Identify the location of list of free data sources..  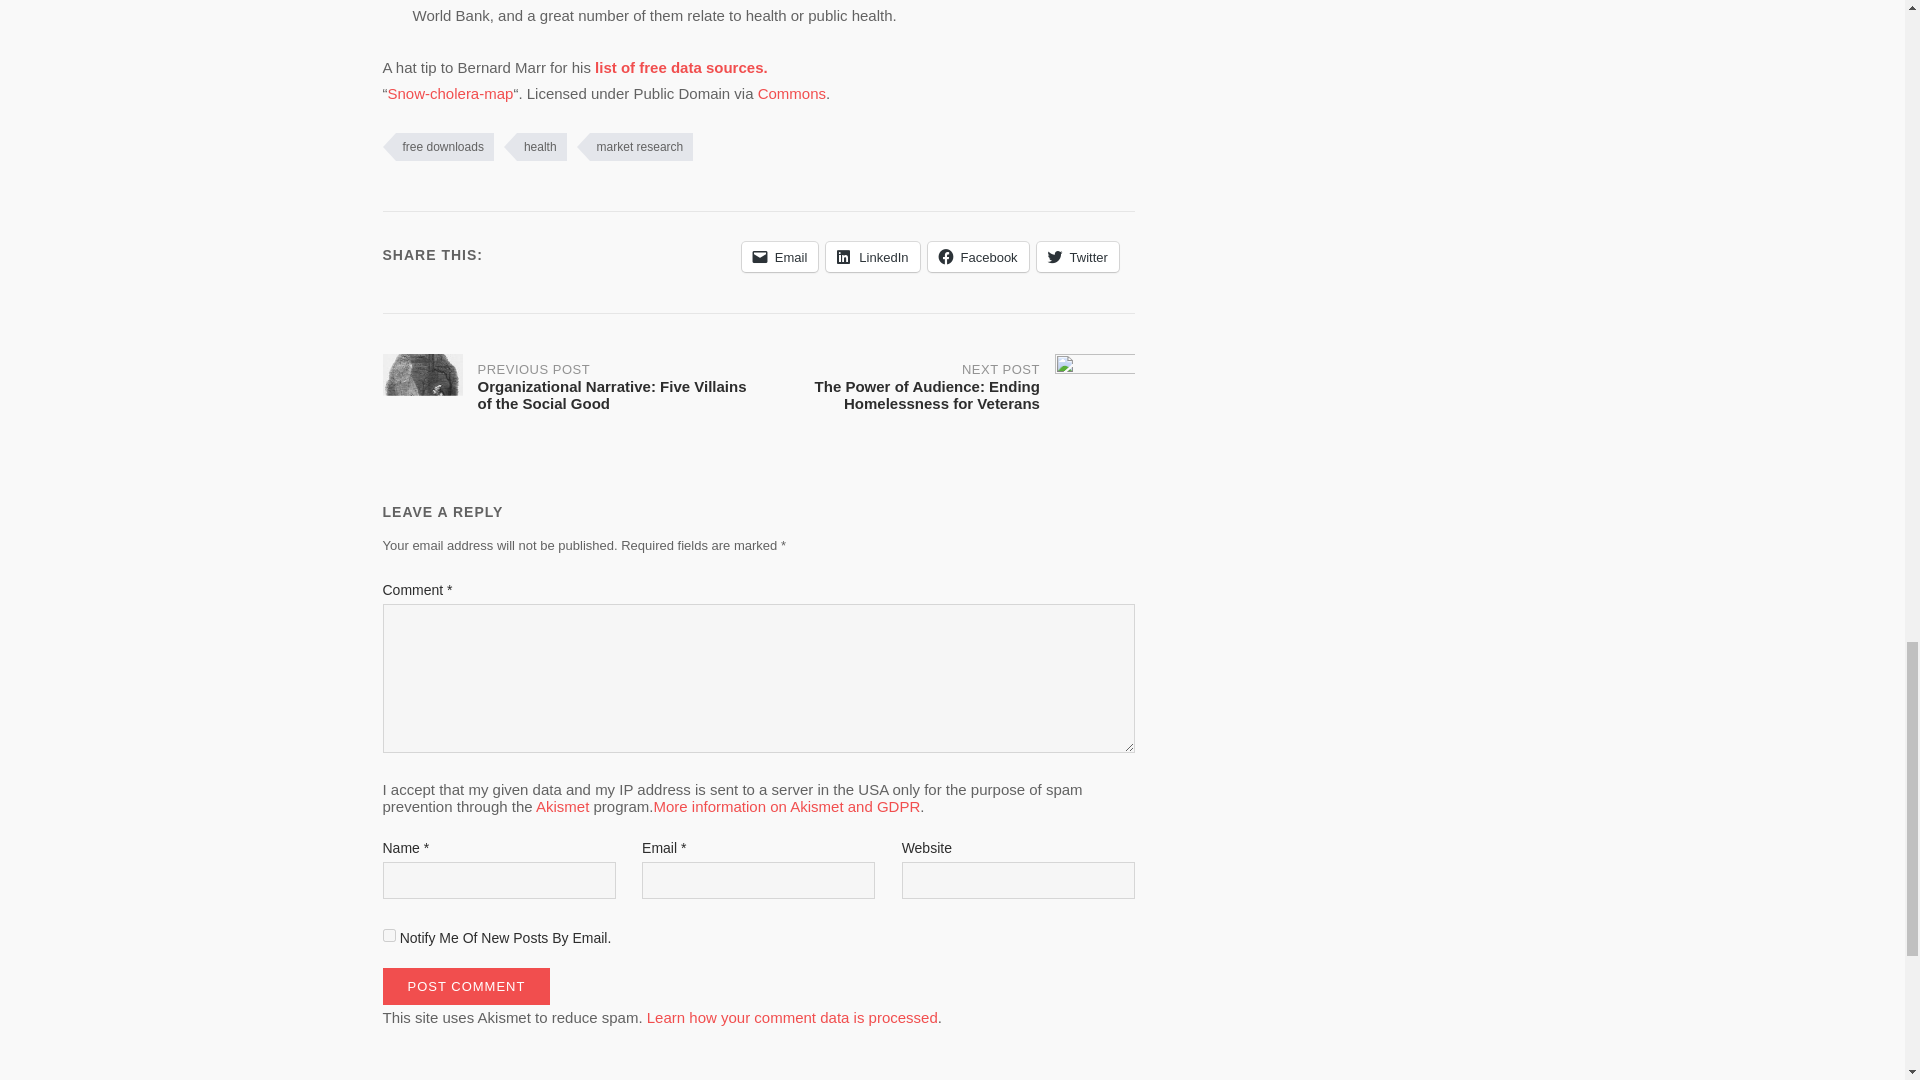
(682, 67).